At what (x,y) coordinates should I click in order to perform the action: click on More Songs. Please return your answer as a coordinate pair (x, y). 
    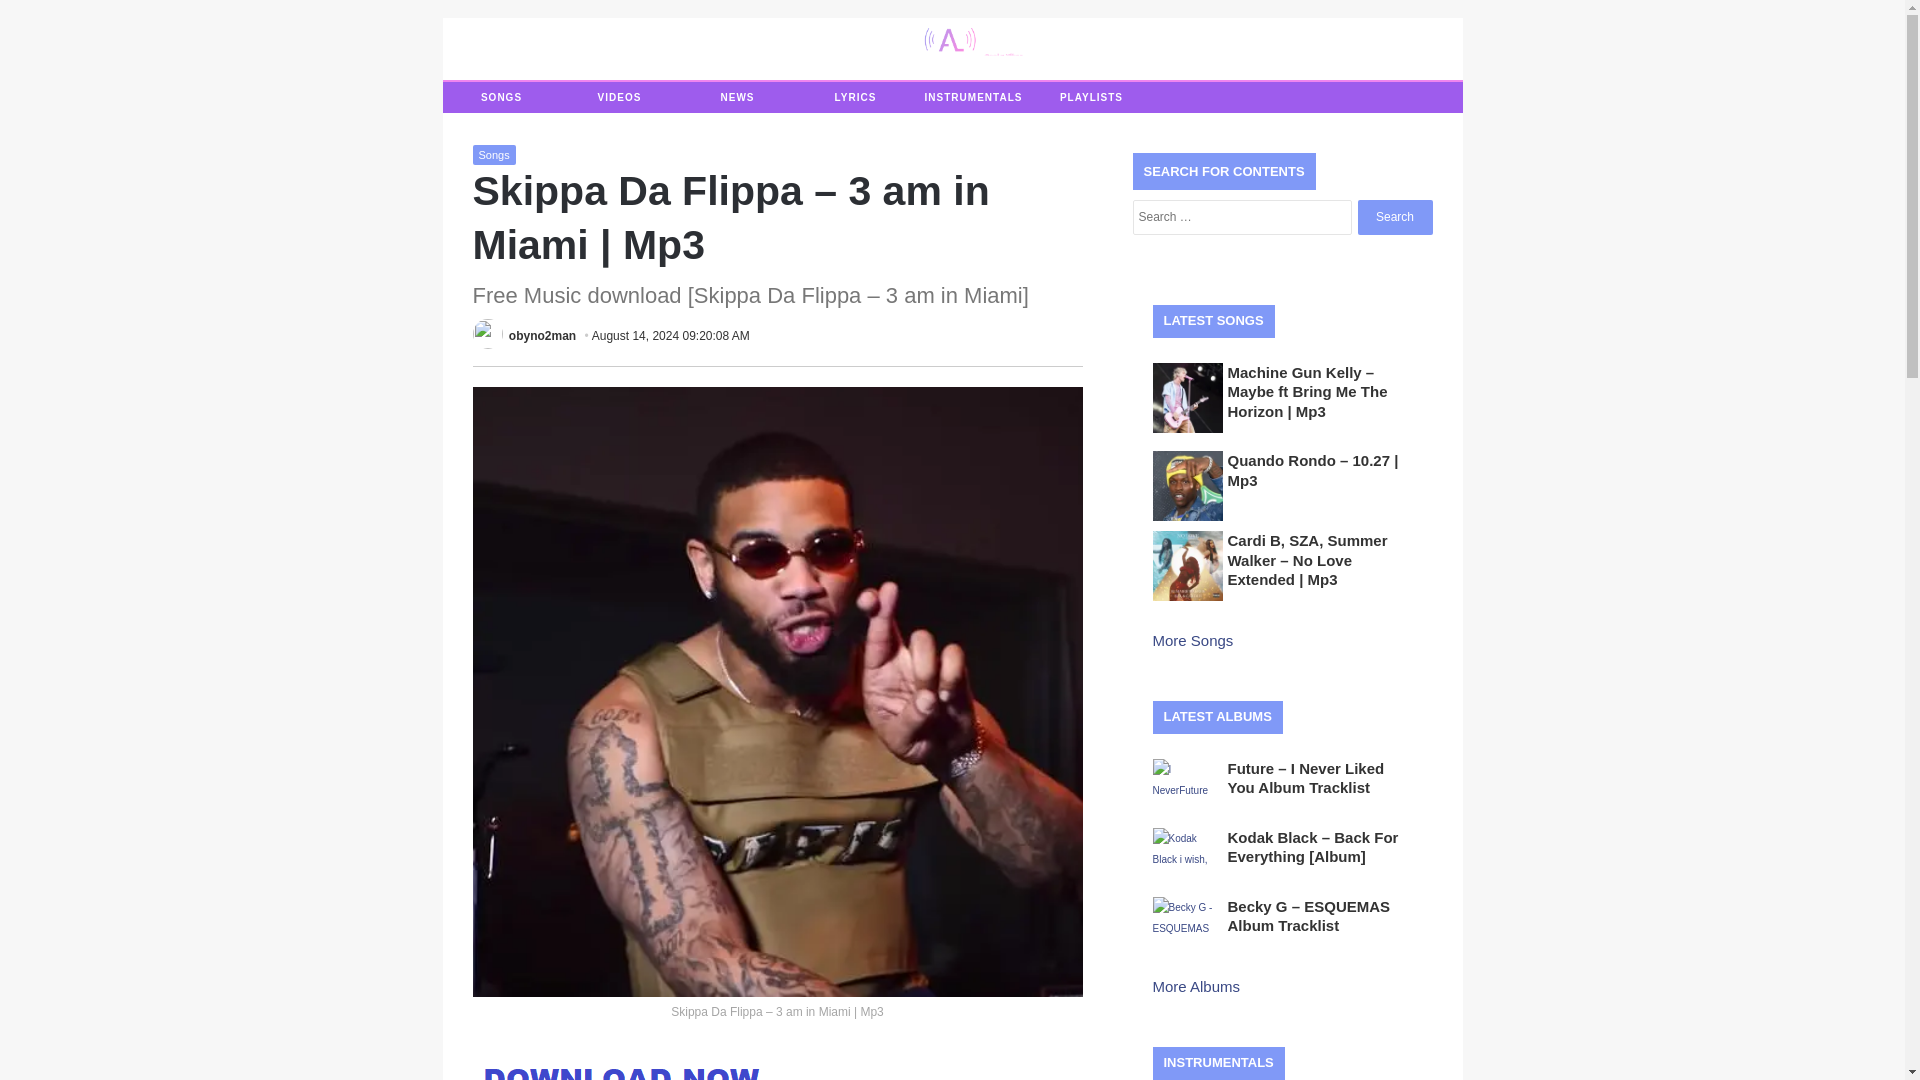
    Looking at the image, I should click on (1194, 640).